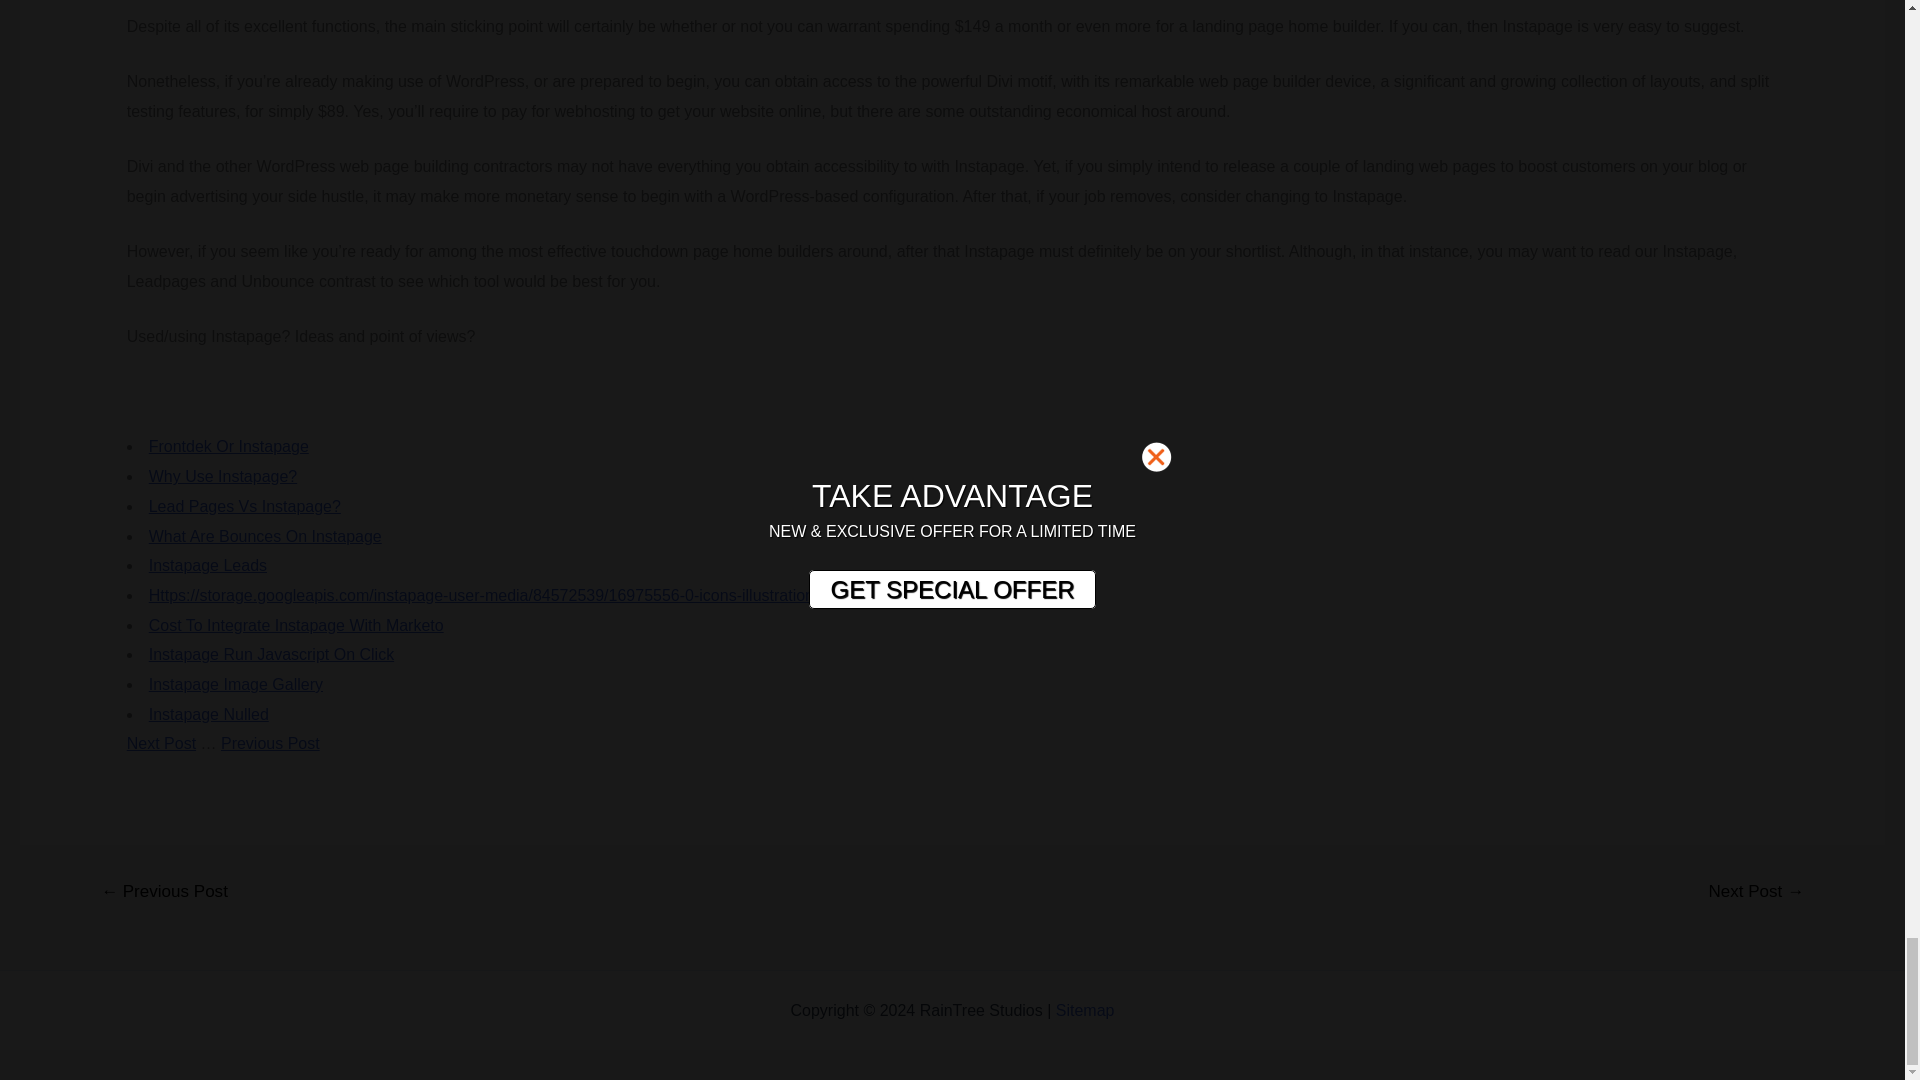 The height and width of the screenshot is (1080, 1920). Describe the element at coordinates (270, 743) in the screenshot. I see `Previous Post` at that location.